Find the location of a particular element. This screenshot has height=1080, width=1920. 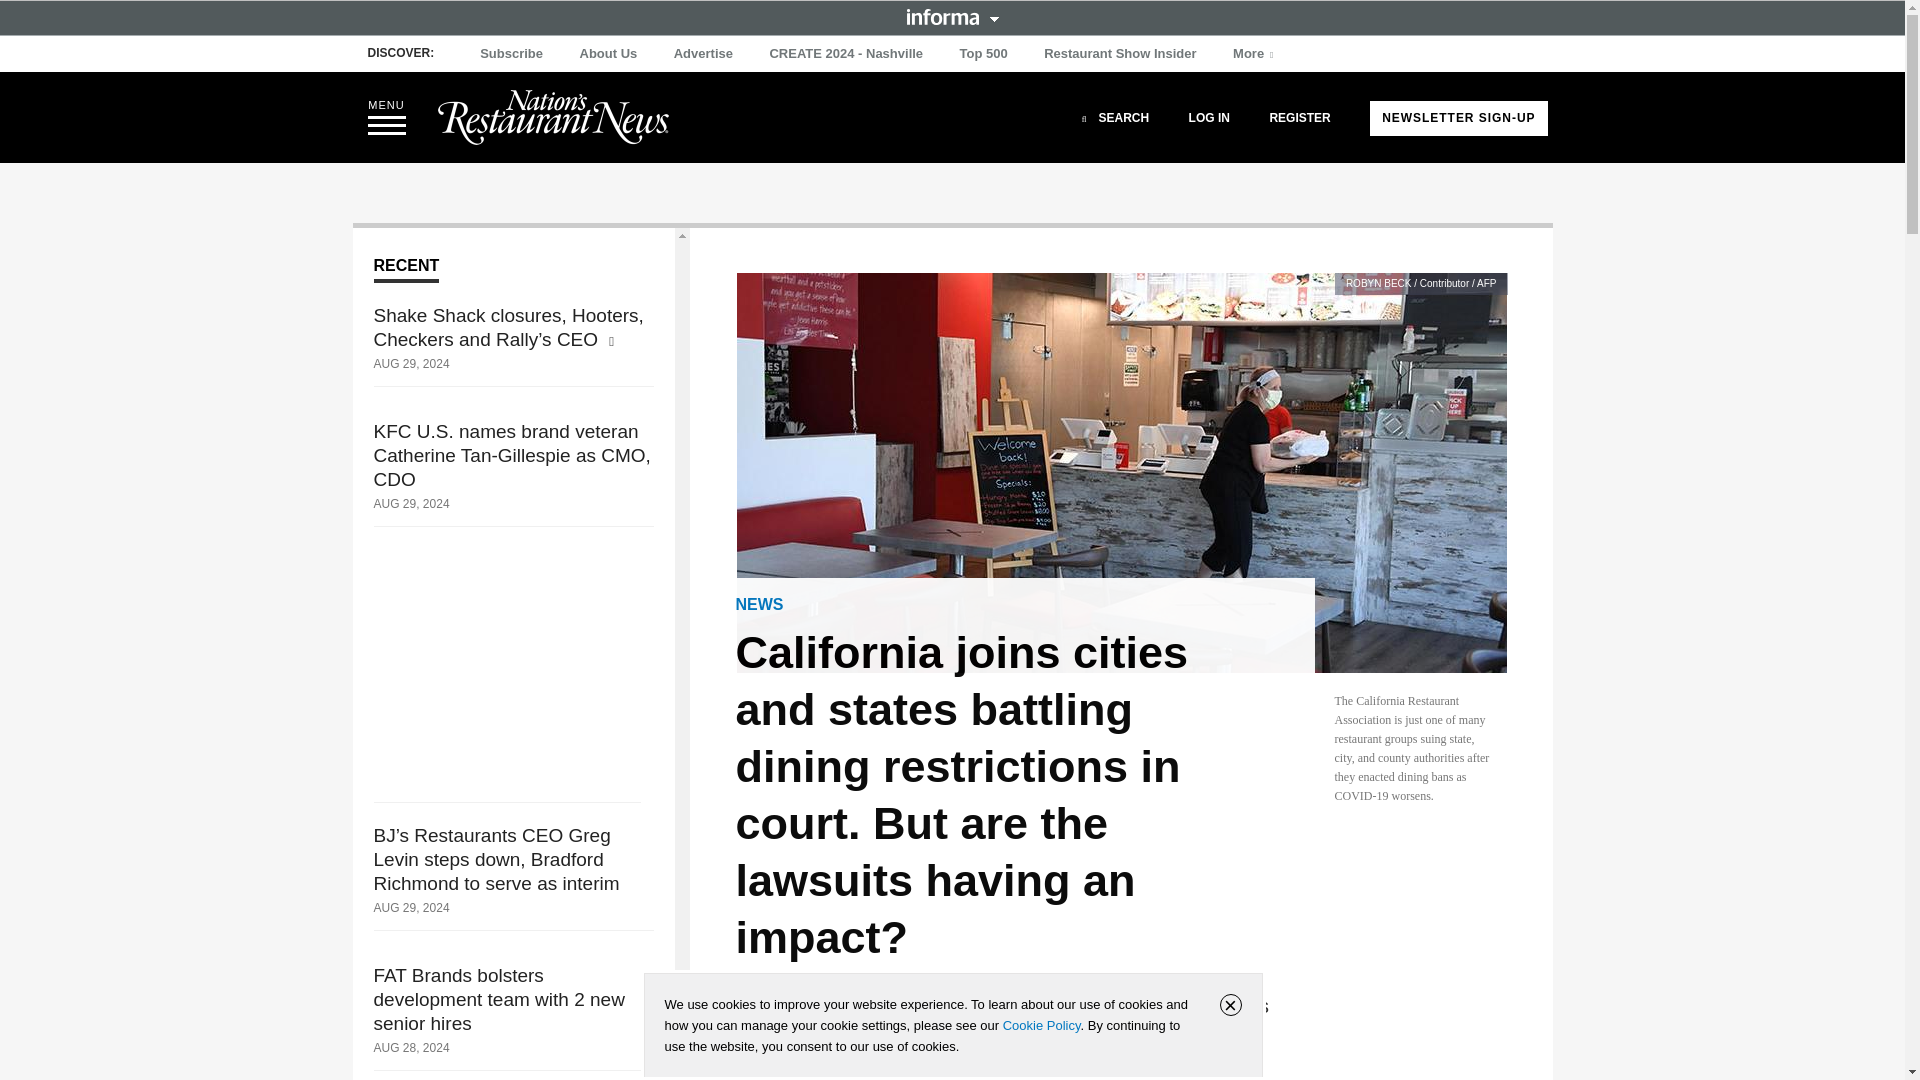

INFORMA is located at coordinates (952, 16).